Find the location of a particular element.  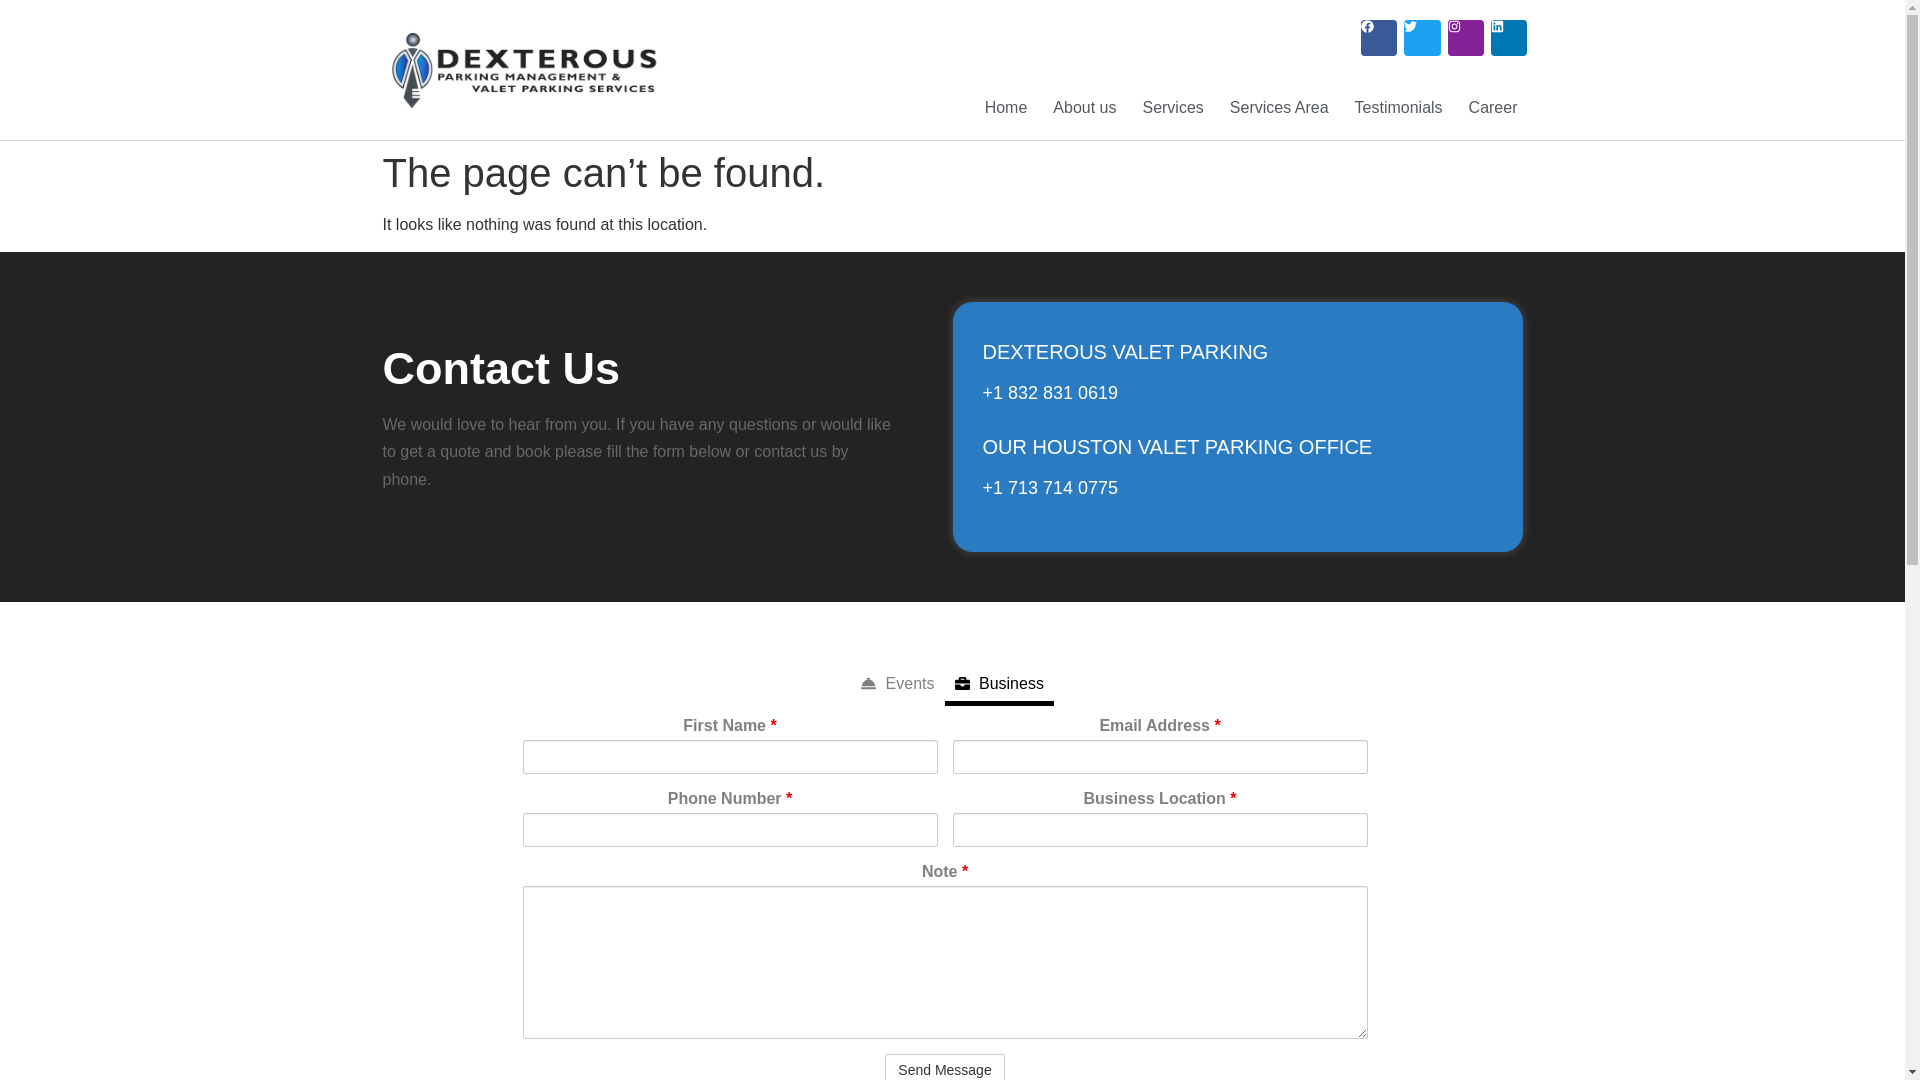

Services Area is located at coordinates (1278, 108).